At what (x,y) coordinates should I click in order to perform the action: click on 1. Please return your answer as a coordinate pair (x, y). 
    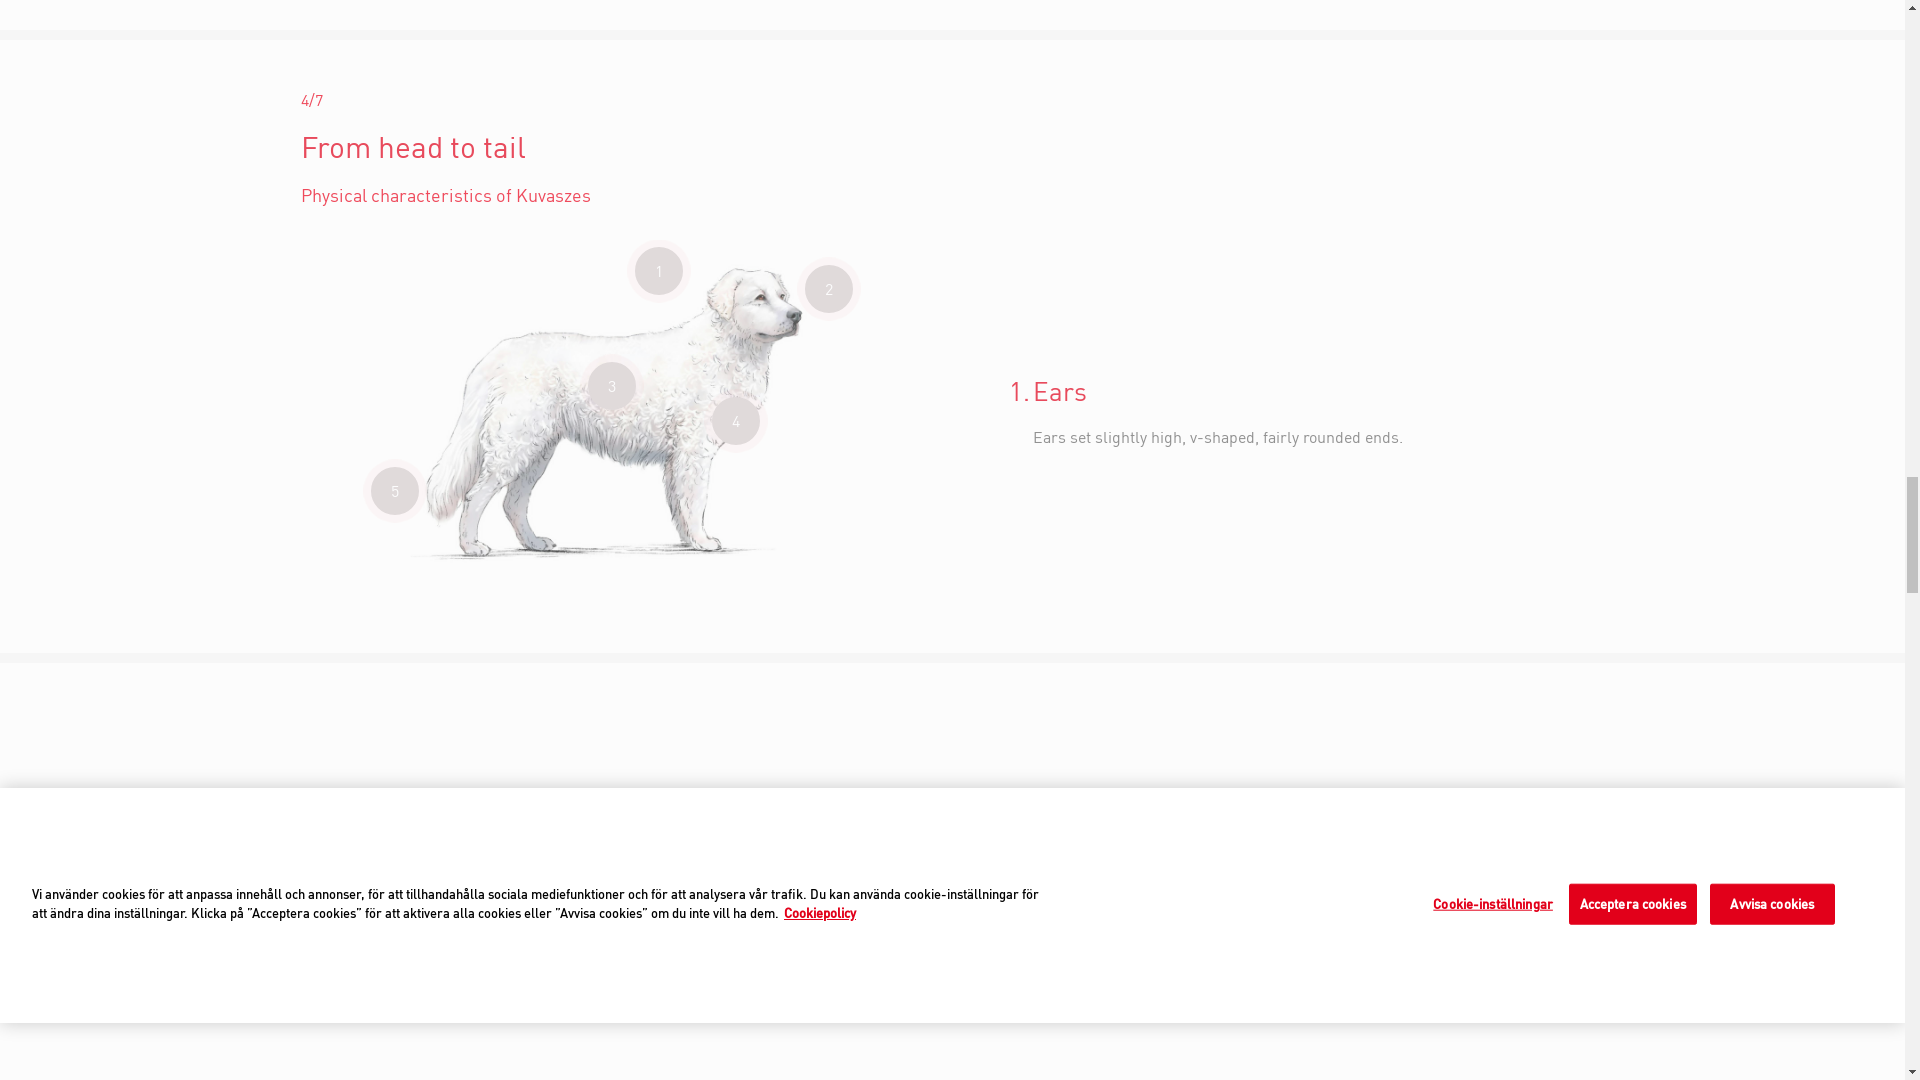
    Looking at the image, I should click on (659, 270).